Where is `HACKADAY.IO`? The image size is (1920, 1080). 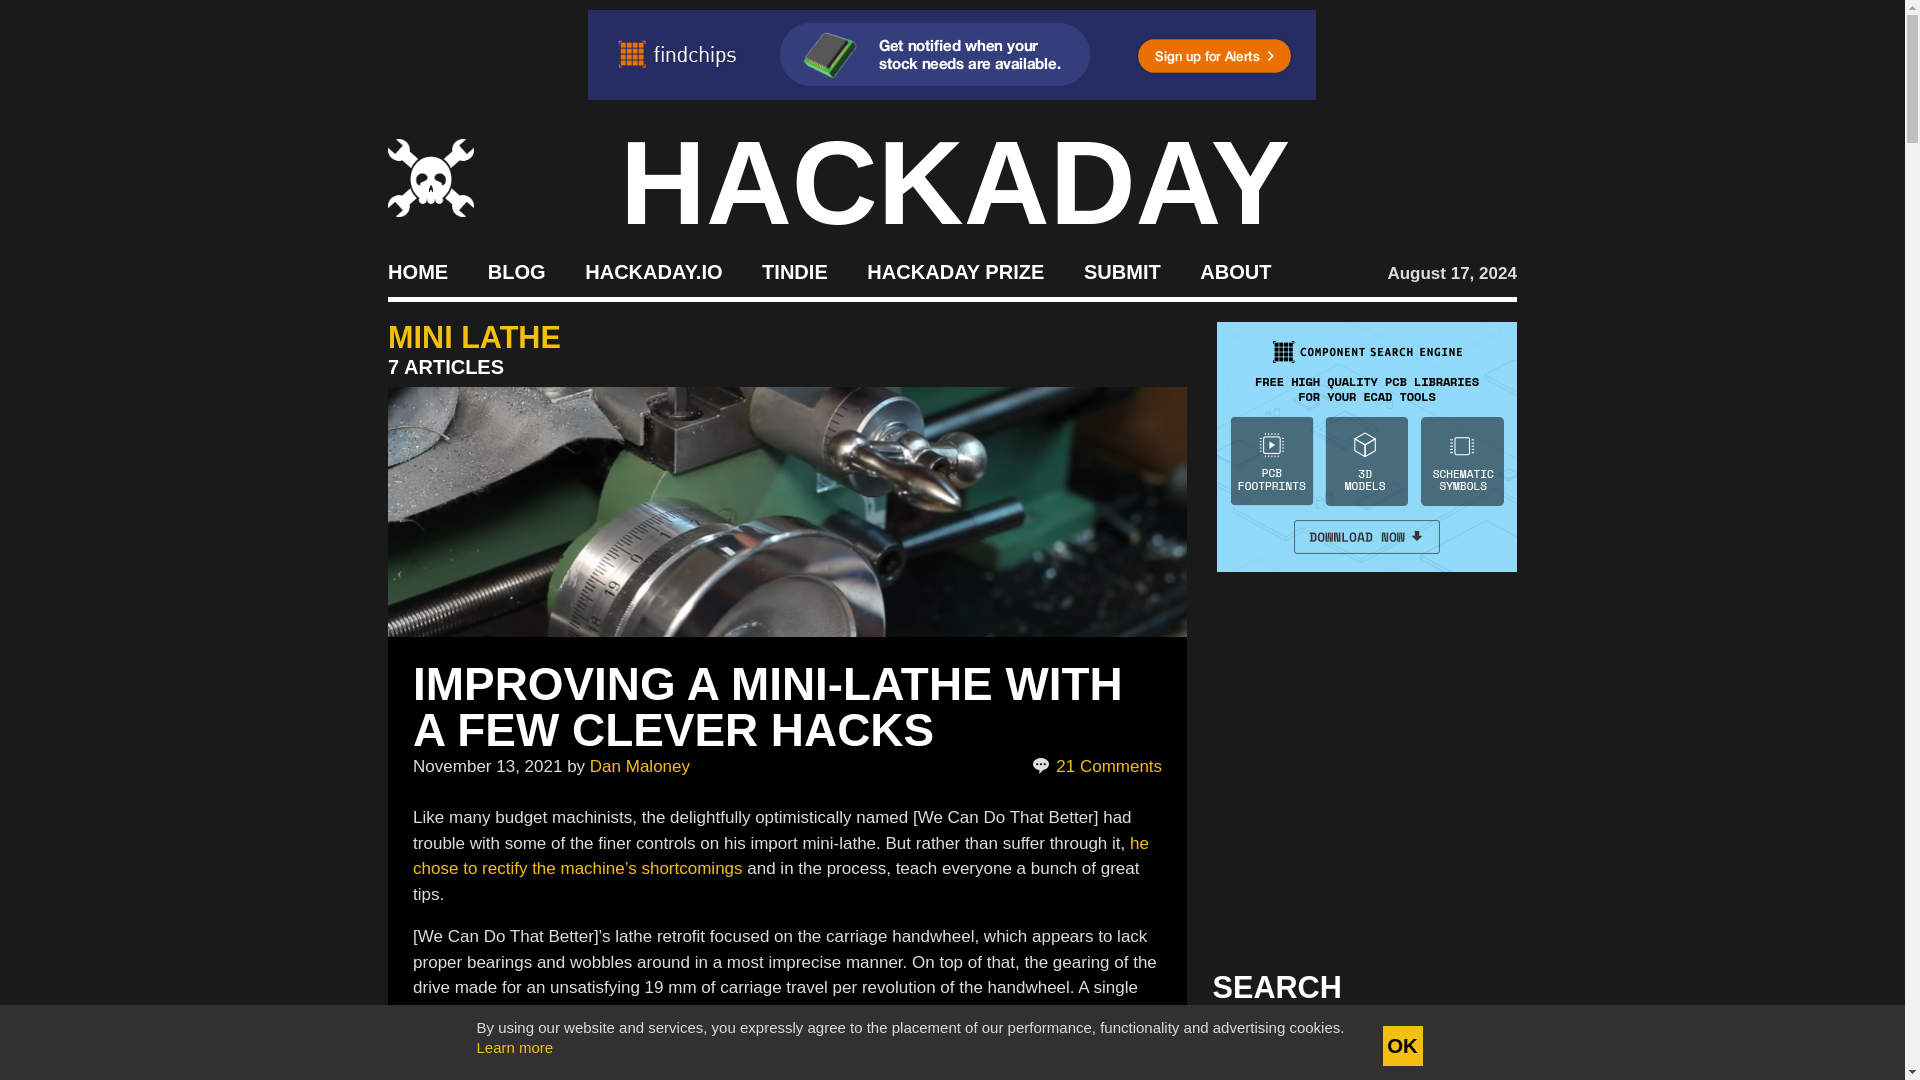 HACKADAY.IO is located at coordinates (653, 270).